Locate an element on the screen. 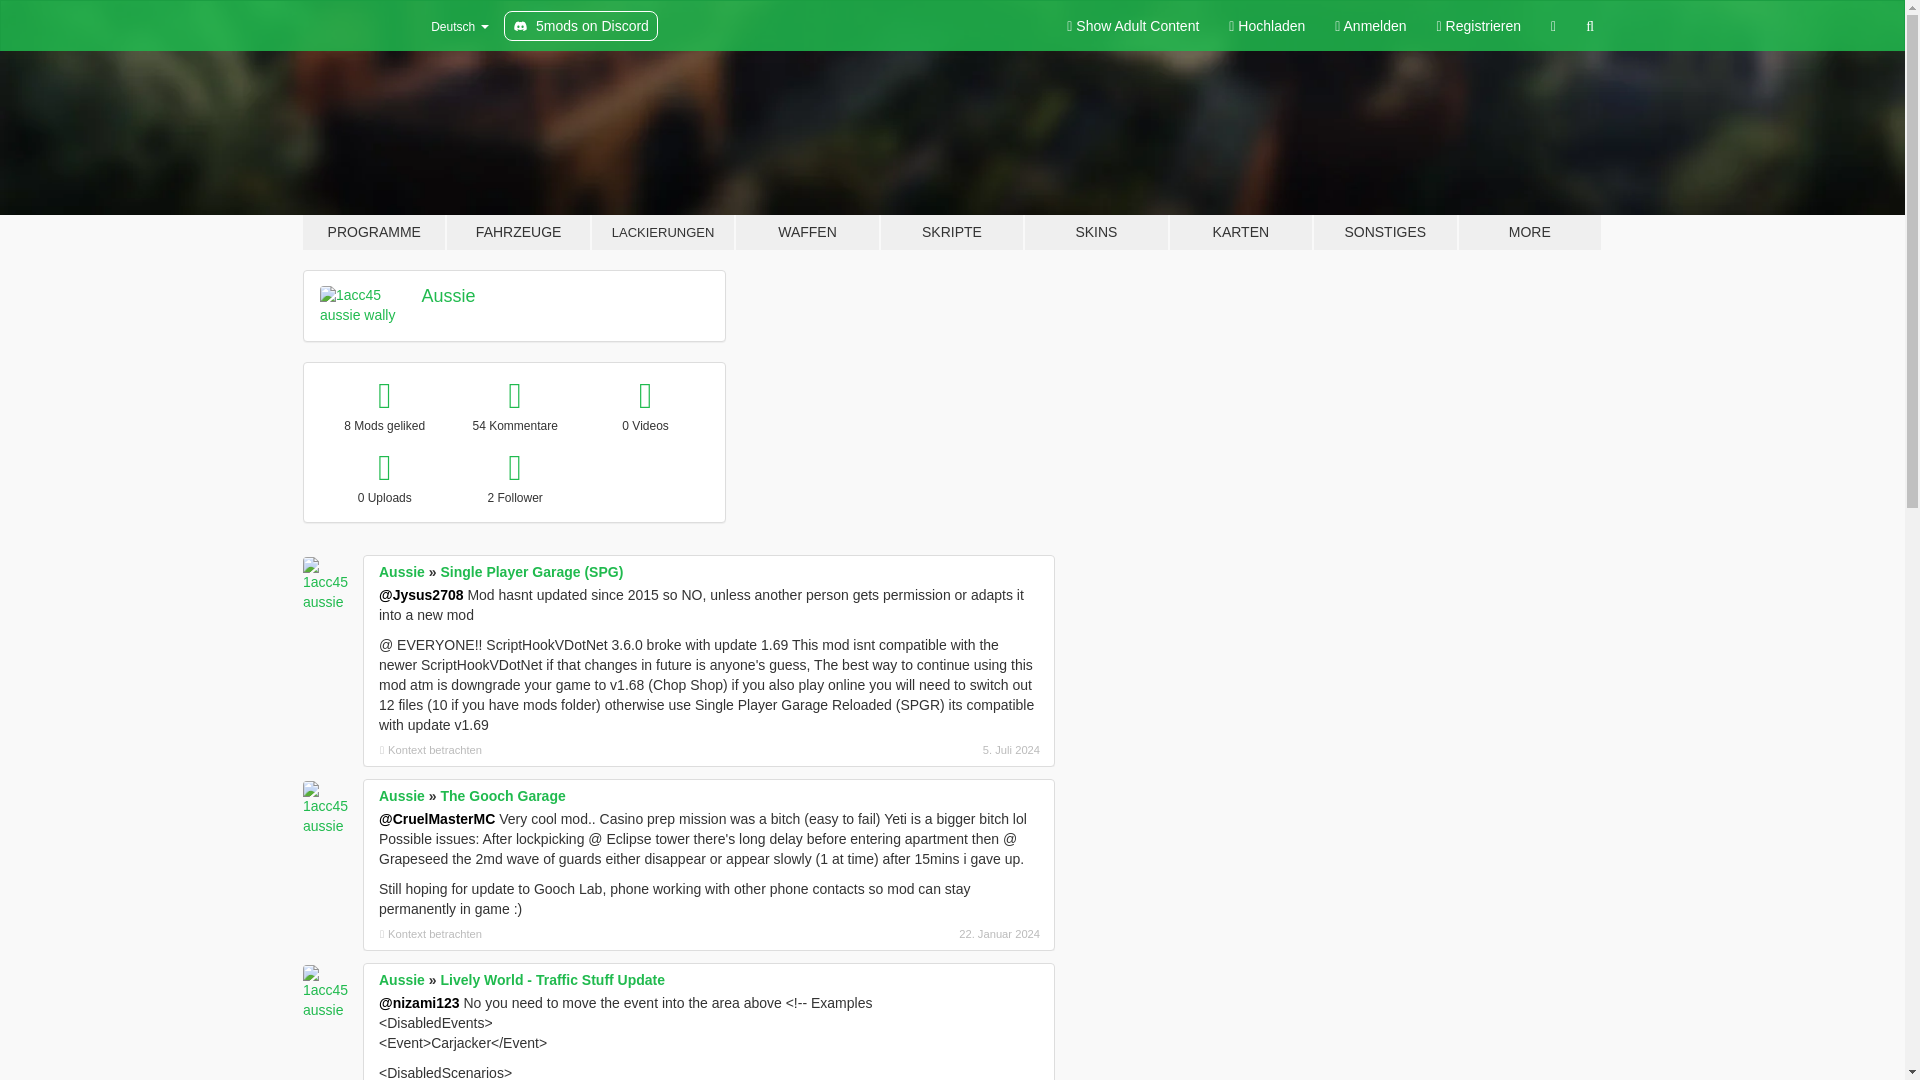  Show Adult Content is located at coordinates (1132, 26).